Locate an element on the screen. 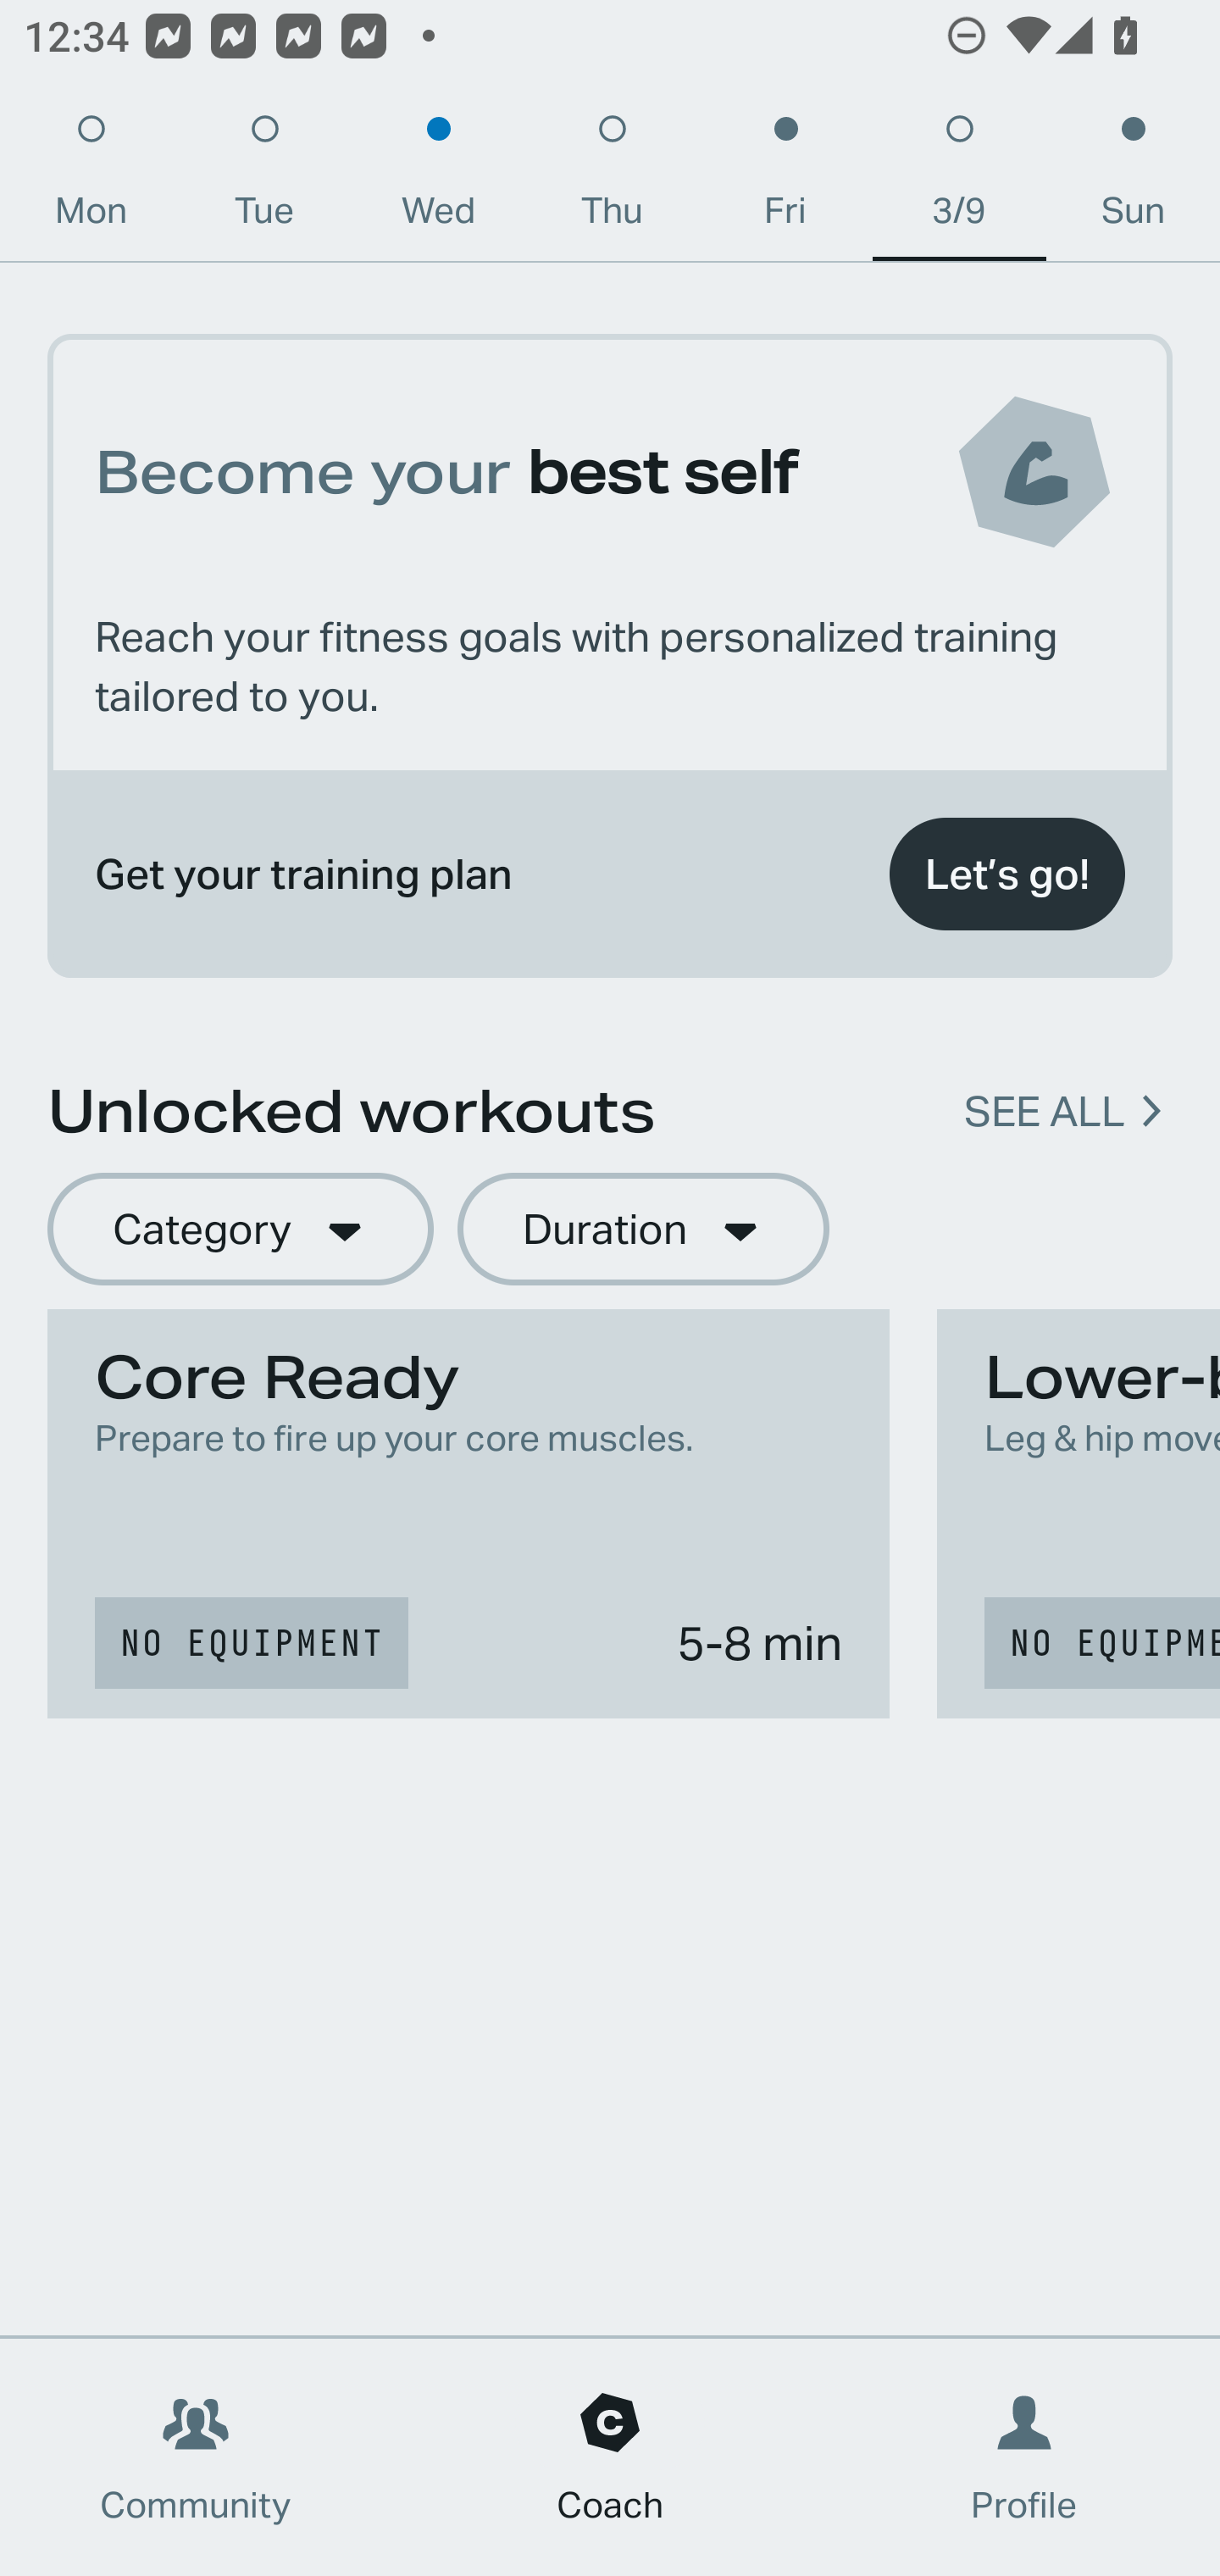  Fri is located at coordinates (785, 178).